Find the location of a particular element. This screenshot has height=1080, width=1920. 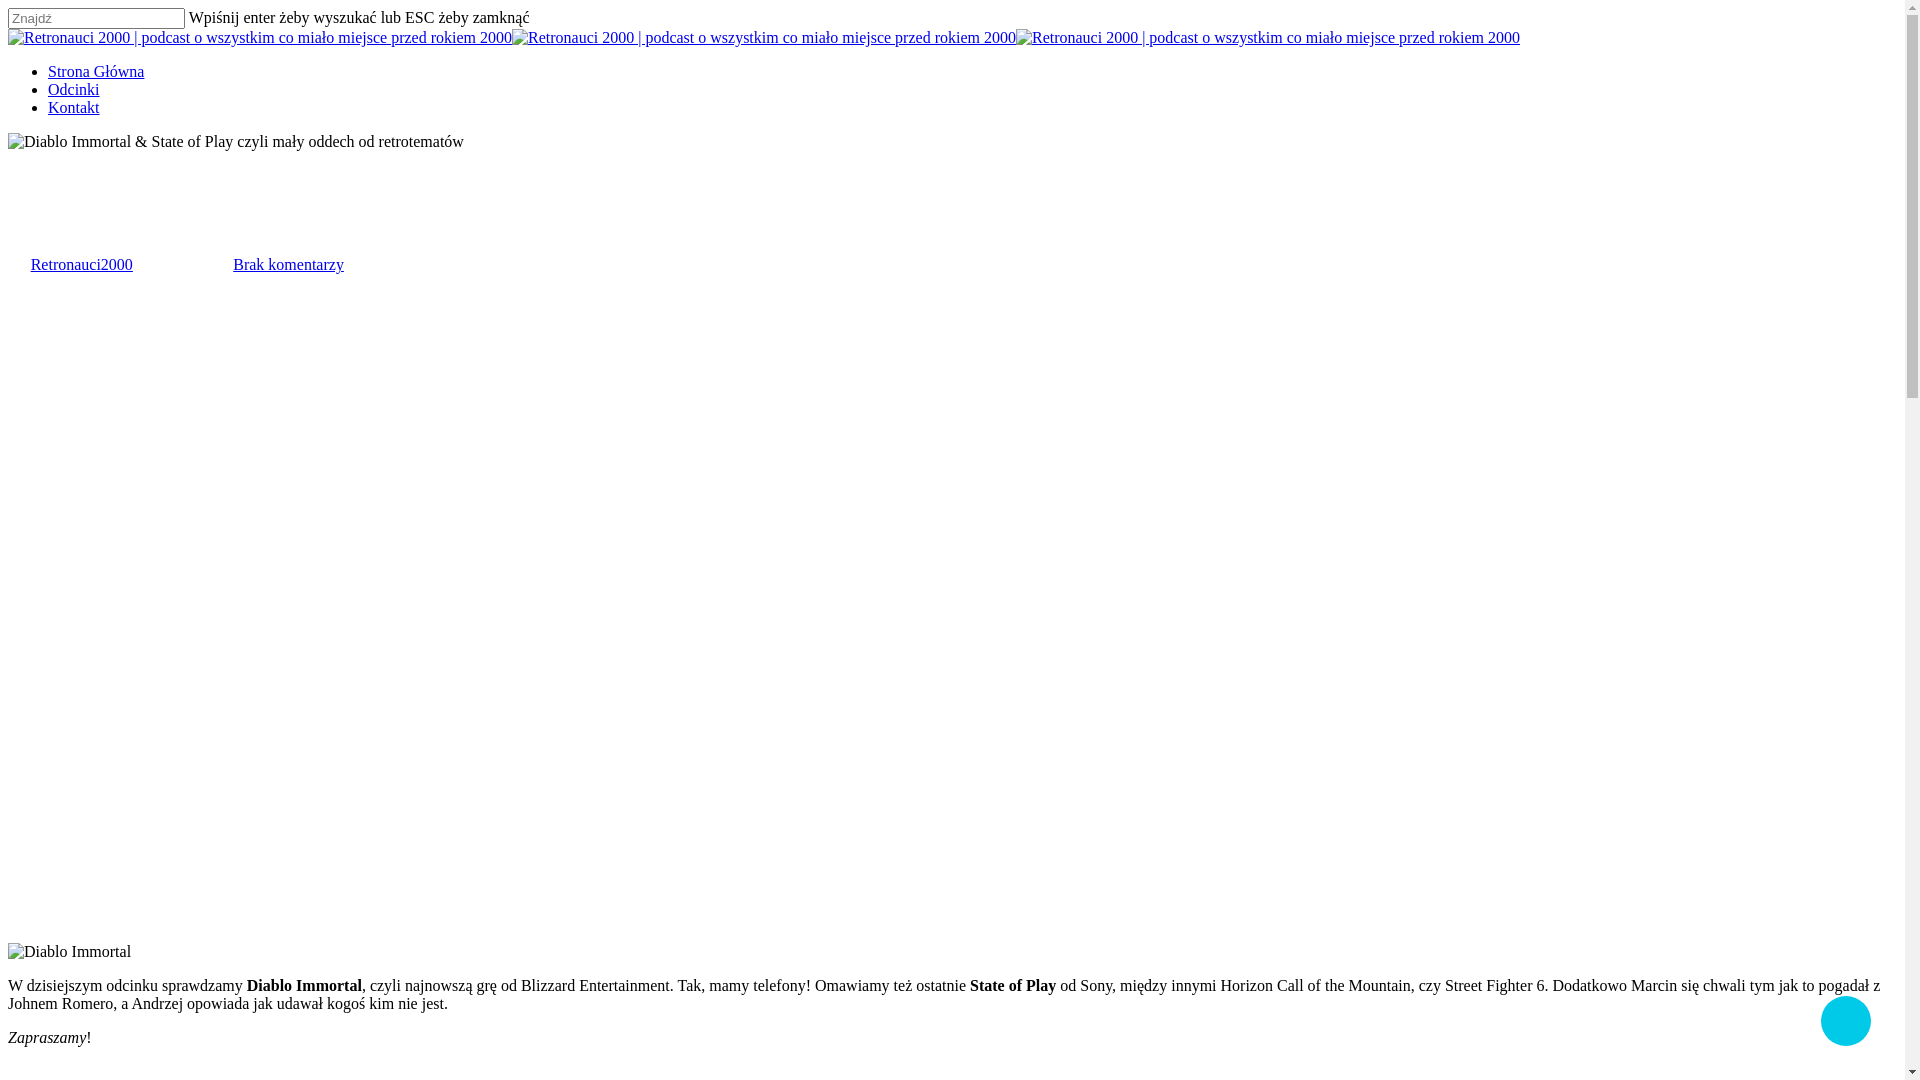

Odcinki is located at coordinates (34, 210).